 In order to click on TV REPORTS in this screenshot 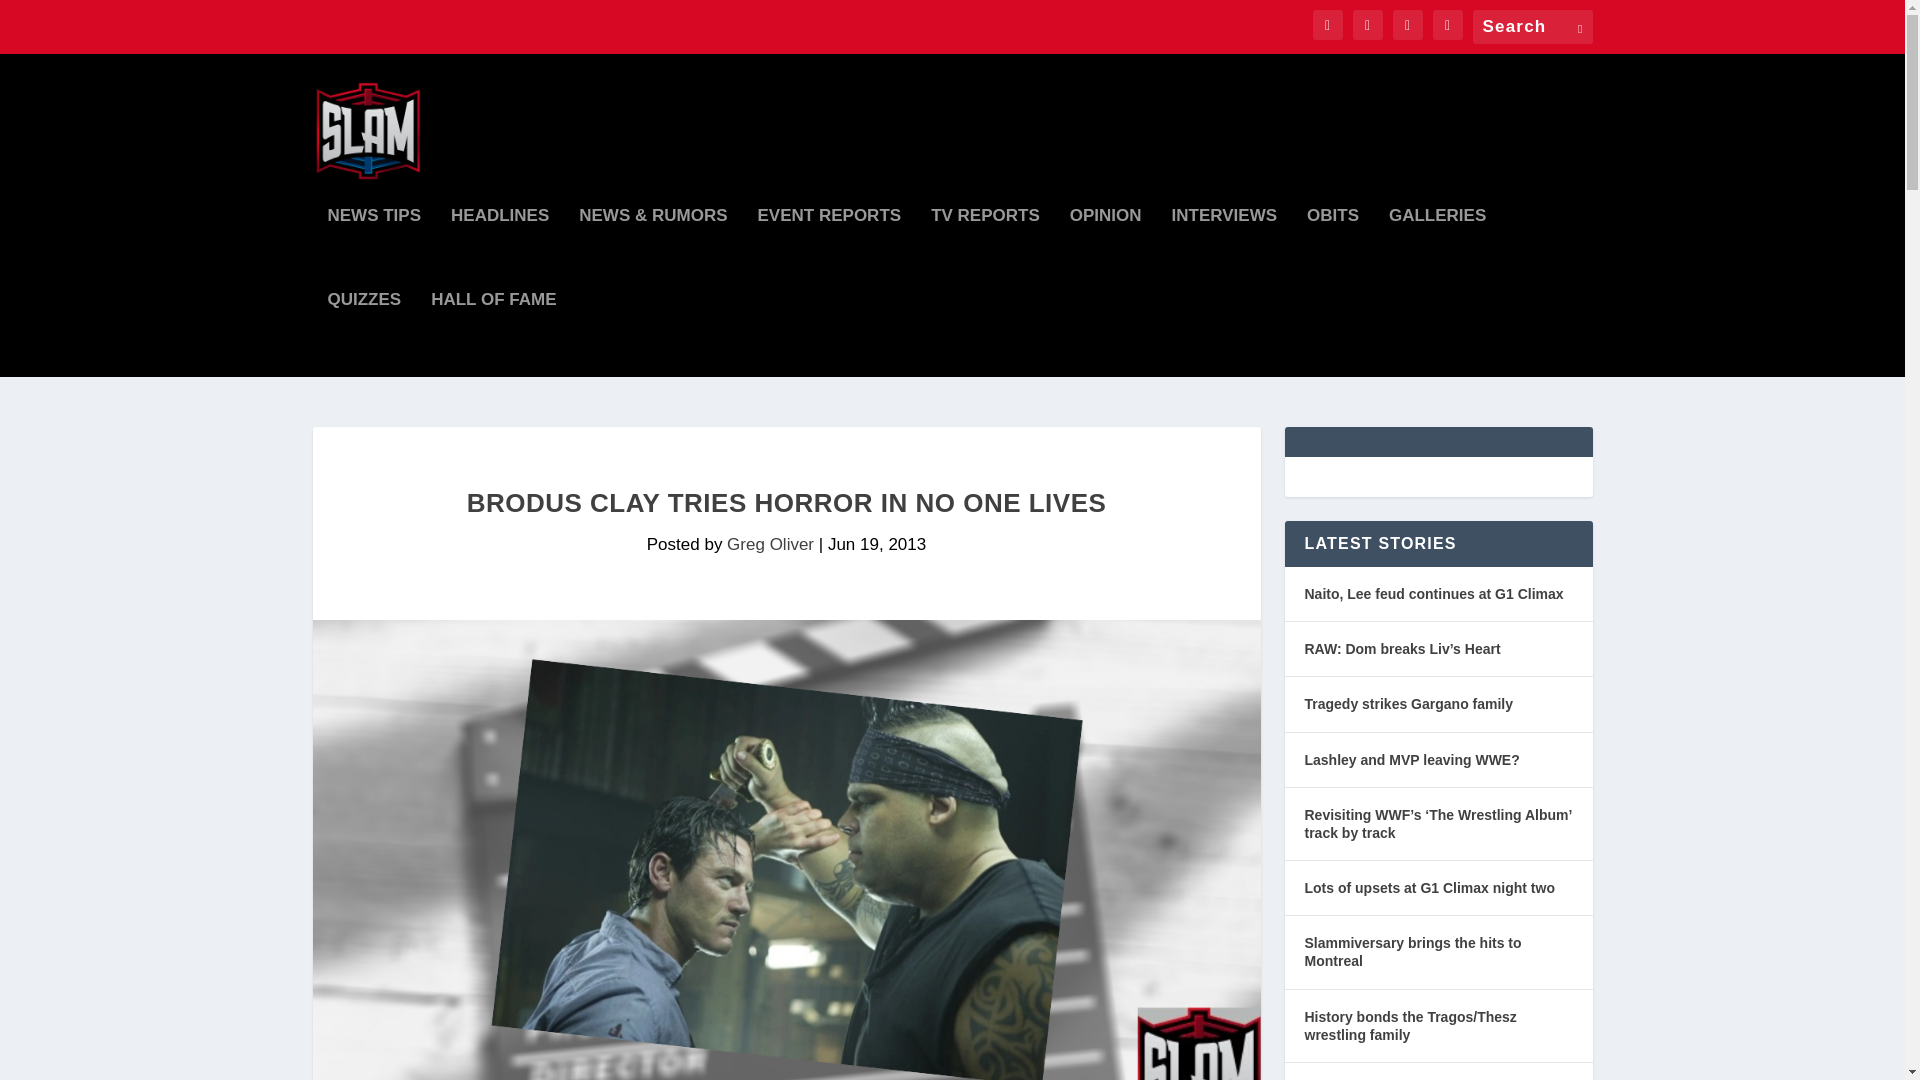, I will do `click(986, 250)`.